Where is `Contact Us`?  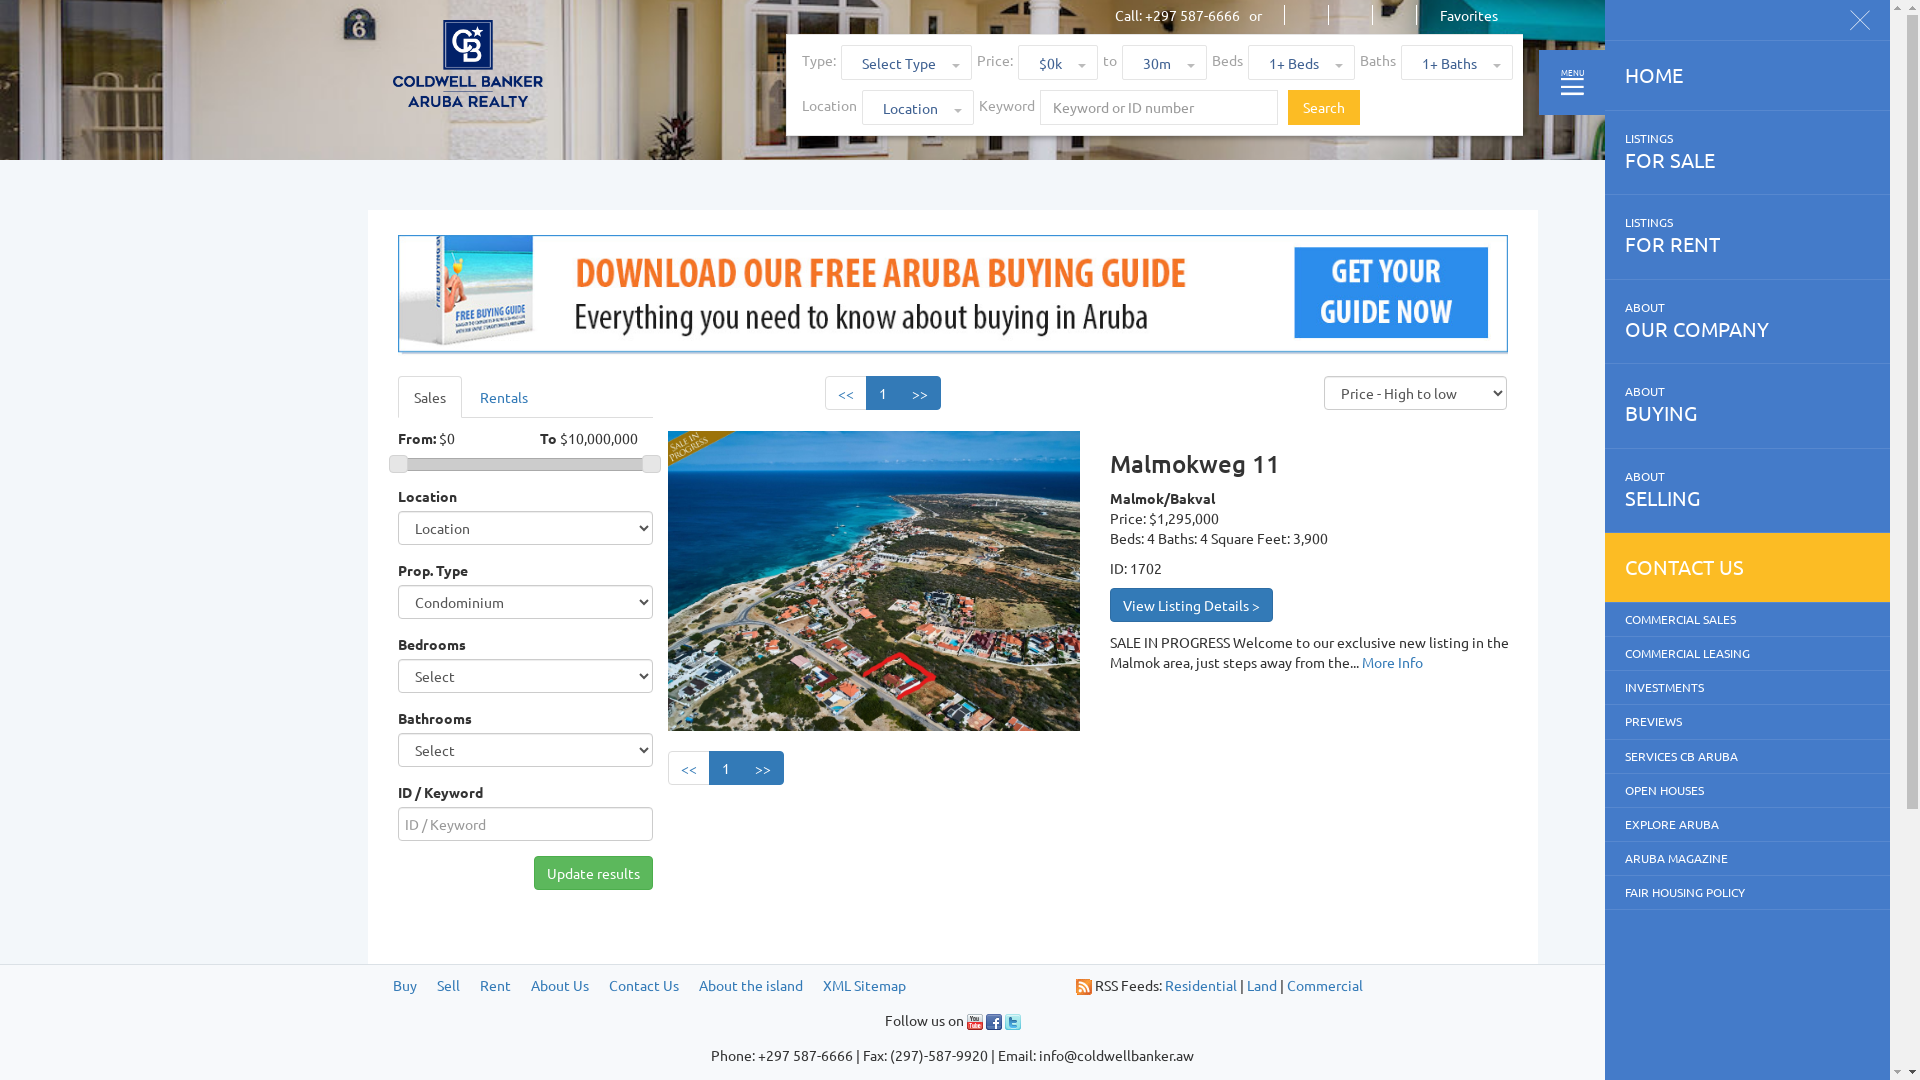
Contact Us is located at coordinates (643, 985).